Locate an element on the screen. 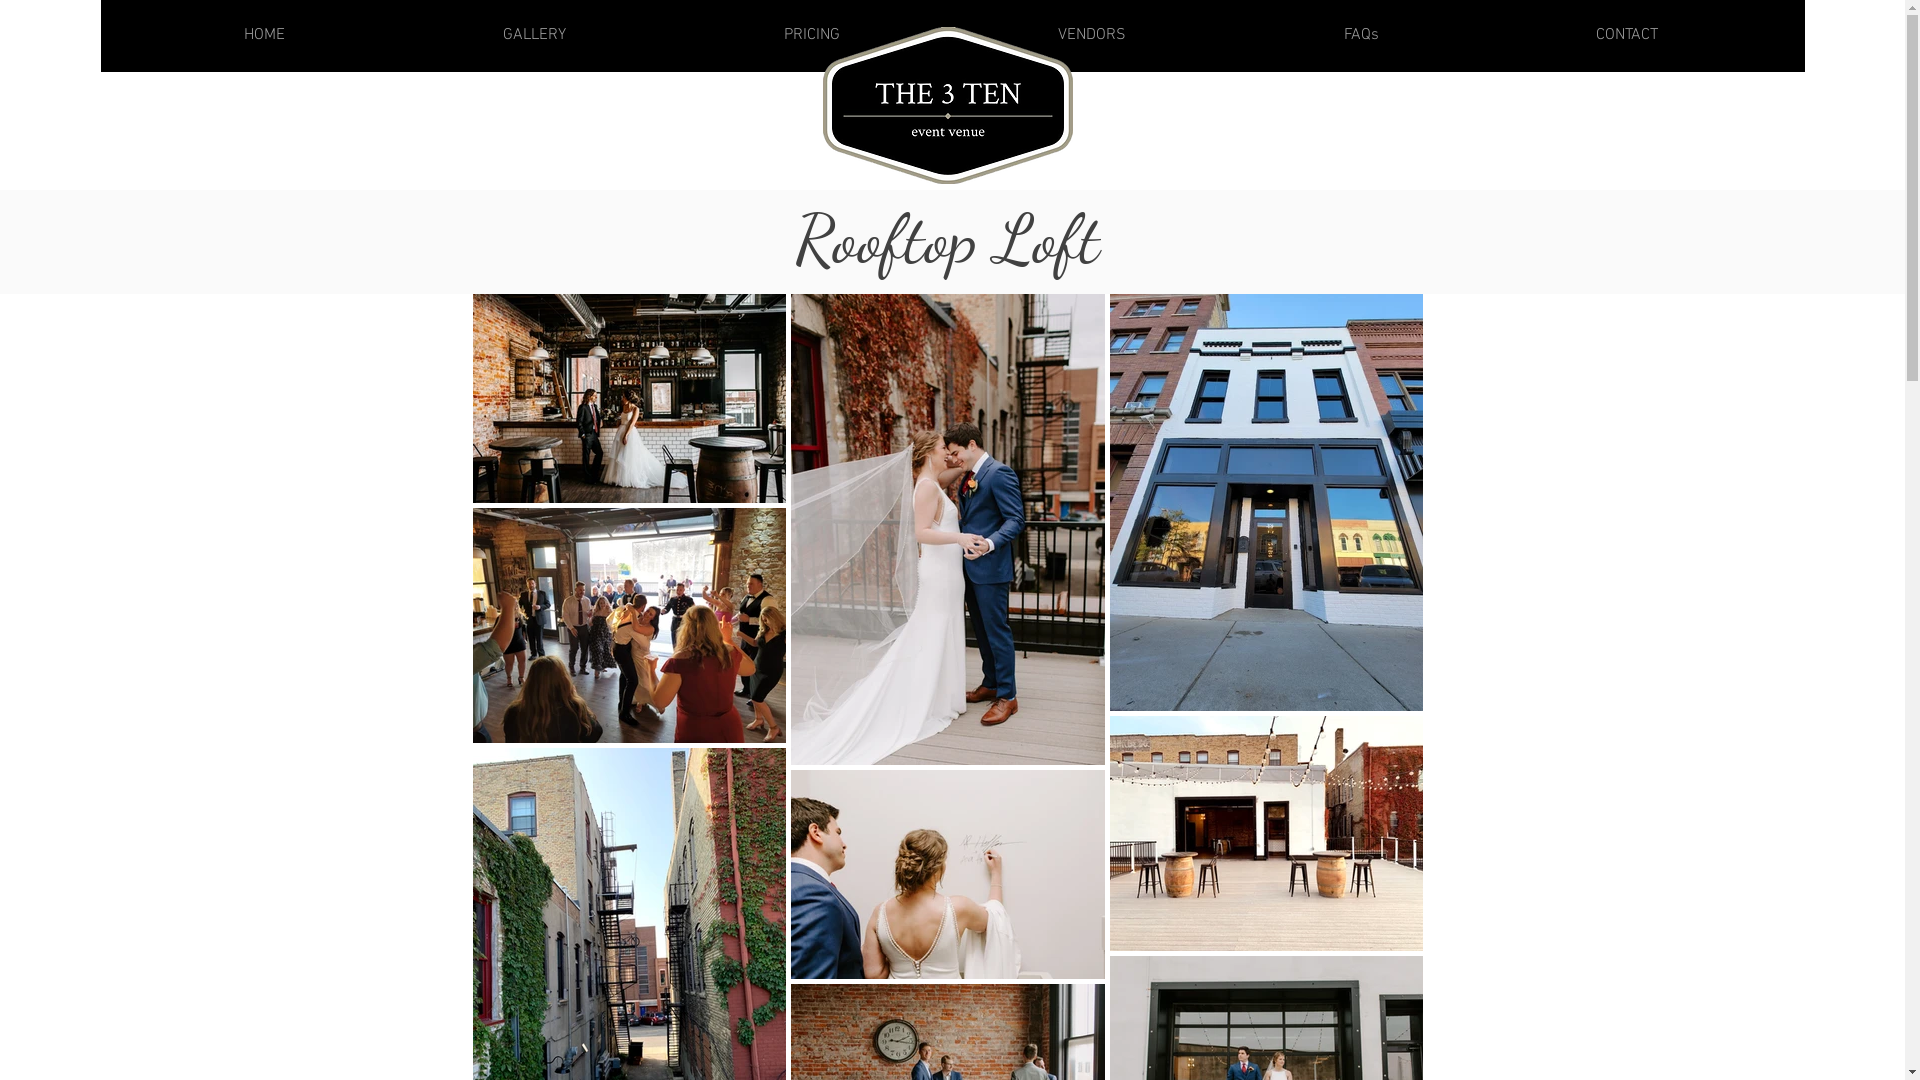 This screenshot has width=1920, height=1080. HOME is located at coordinates (264, 36).